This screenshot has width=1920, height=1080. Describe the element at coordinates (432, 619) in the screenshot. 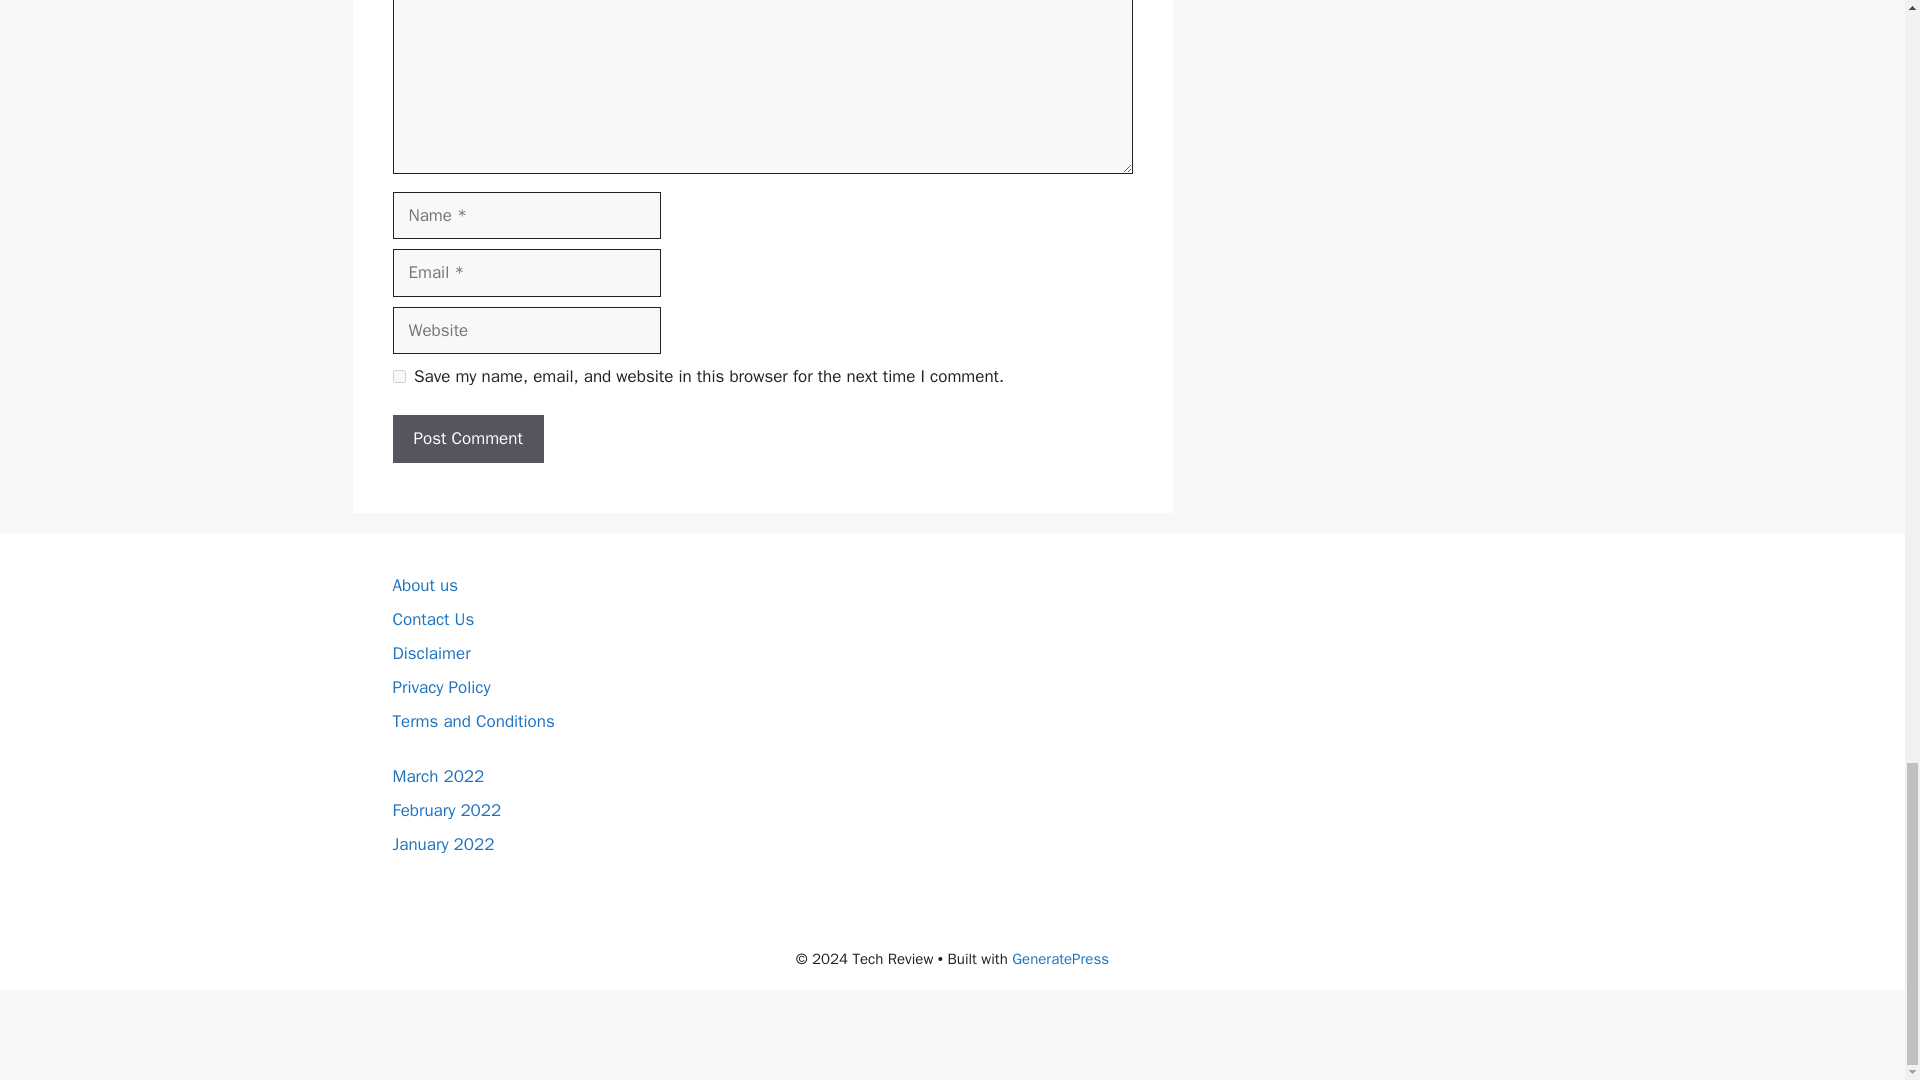

I see `Contact Us` at that location.